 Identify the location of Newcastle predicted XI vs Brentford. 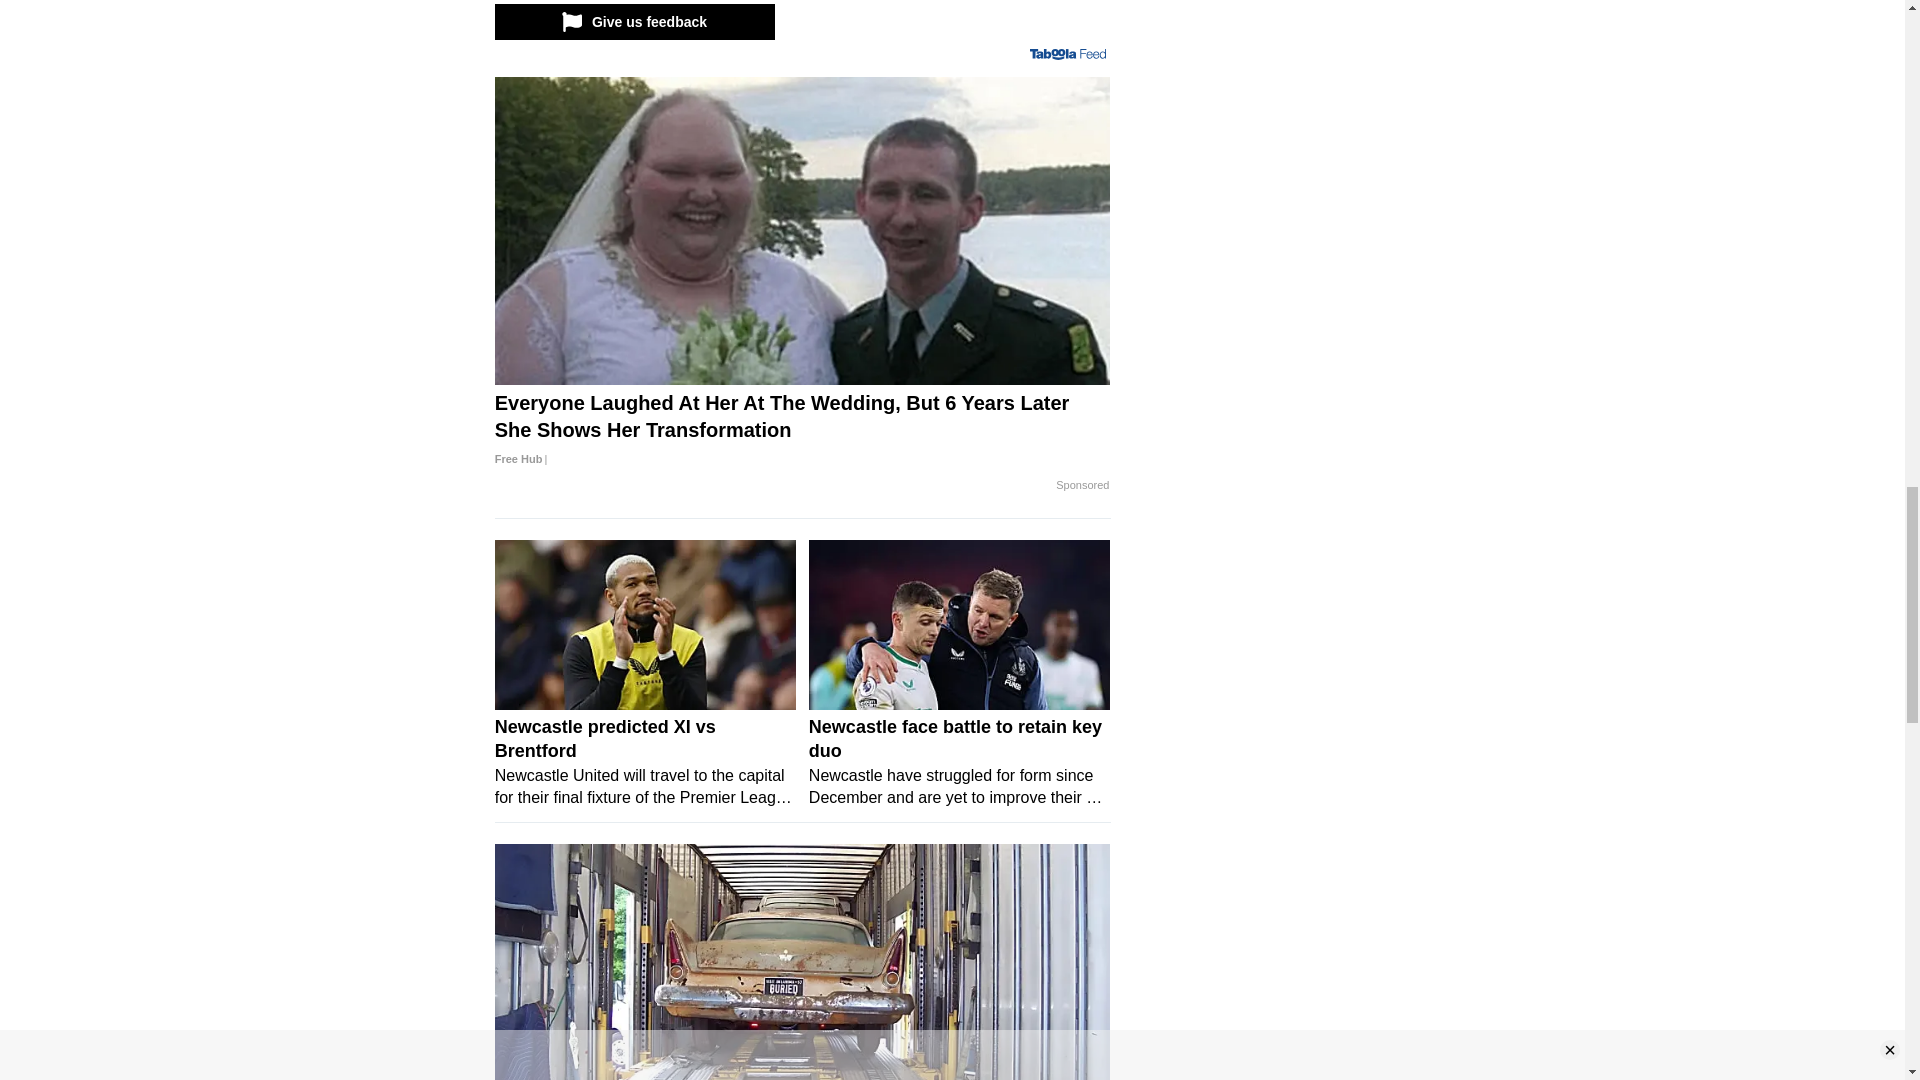
(646, 761).